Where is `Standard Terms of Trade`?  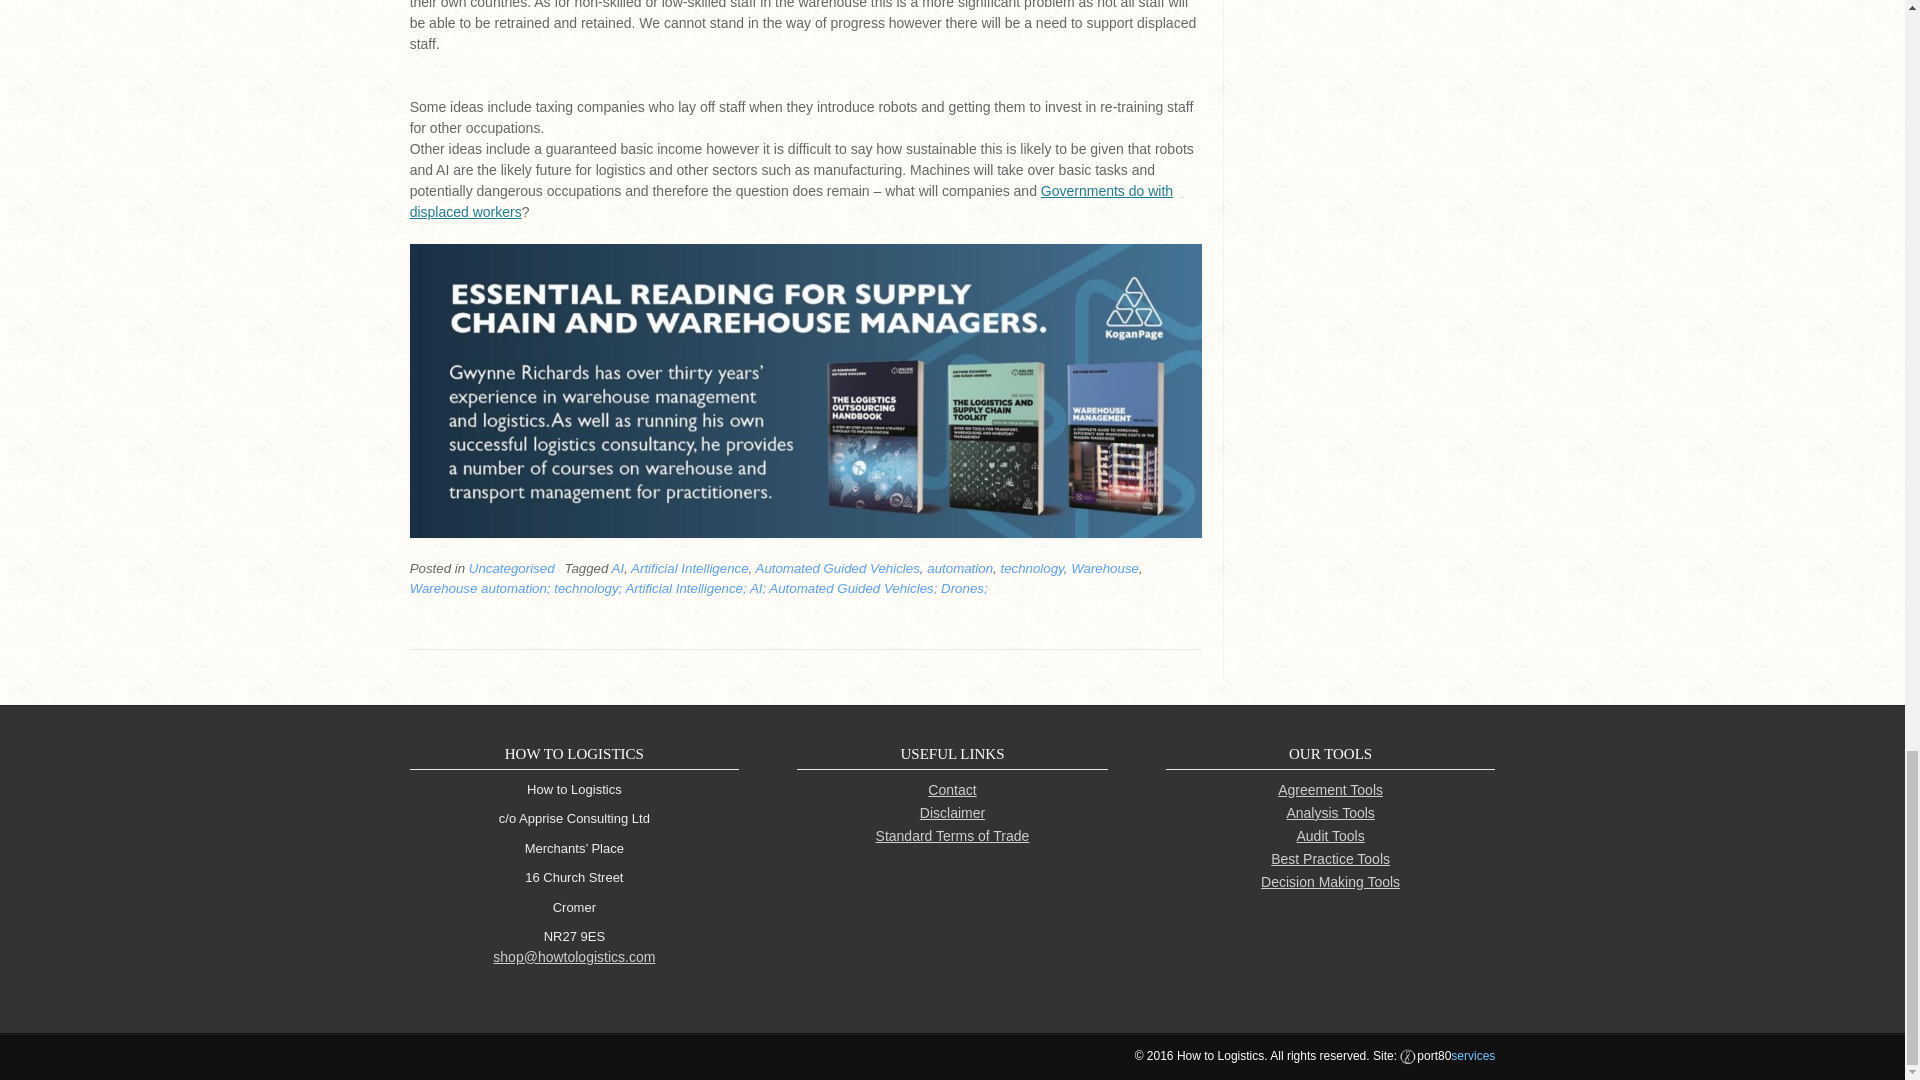 Standard Terms of Trade is located at coordinates (952, 836).